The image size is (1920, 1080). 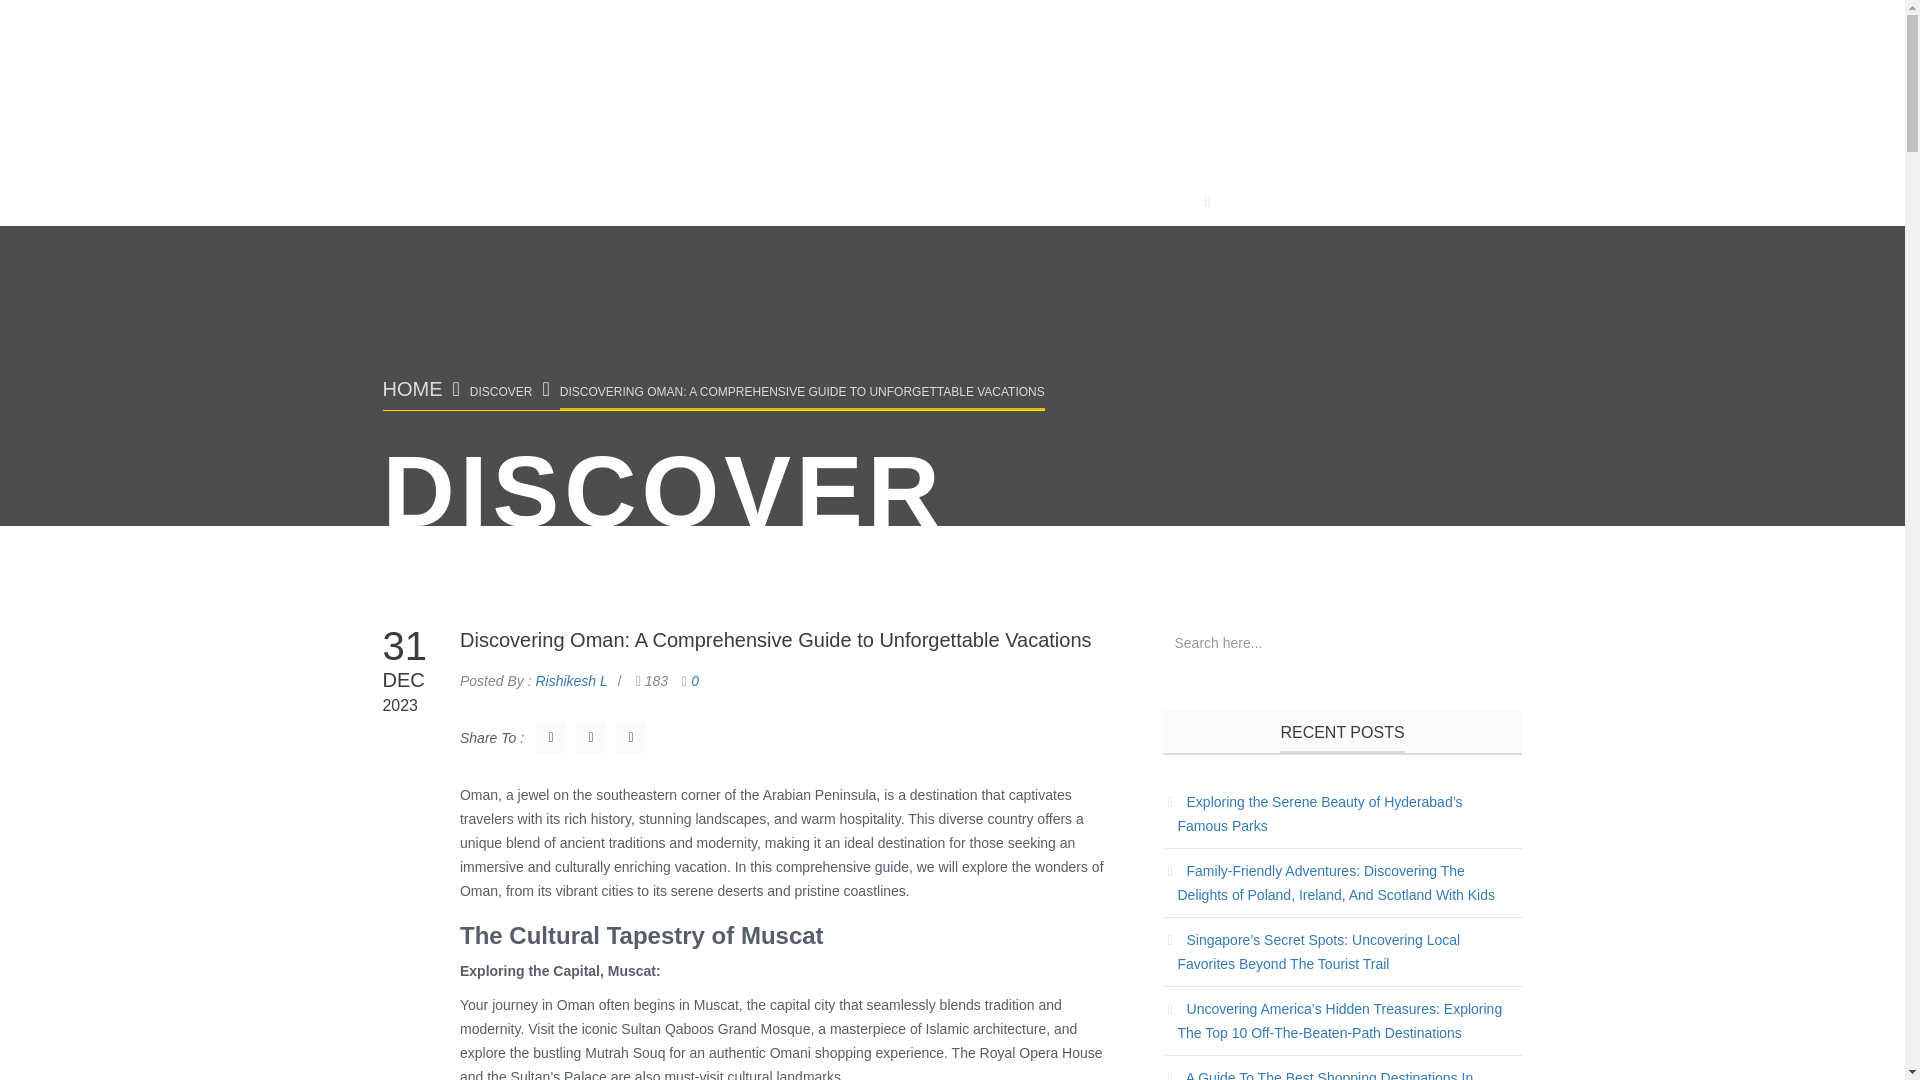 I want to click on ABOUT US, so click(x=1122, y=208).